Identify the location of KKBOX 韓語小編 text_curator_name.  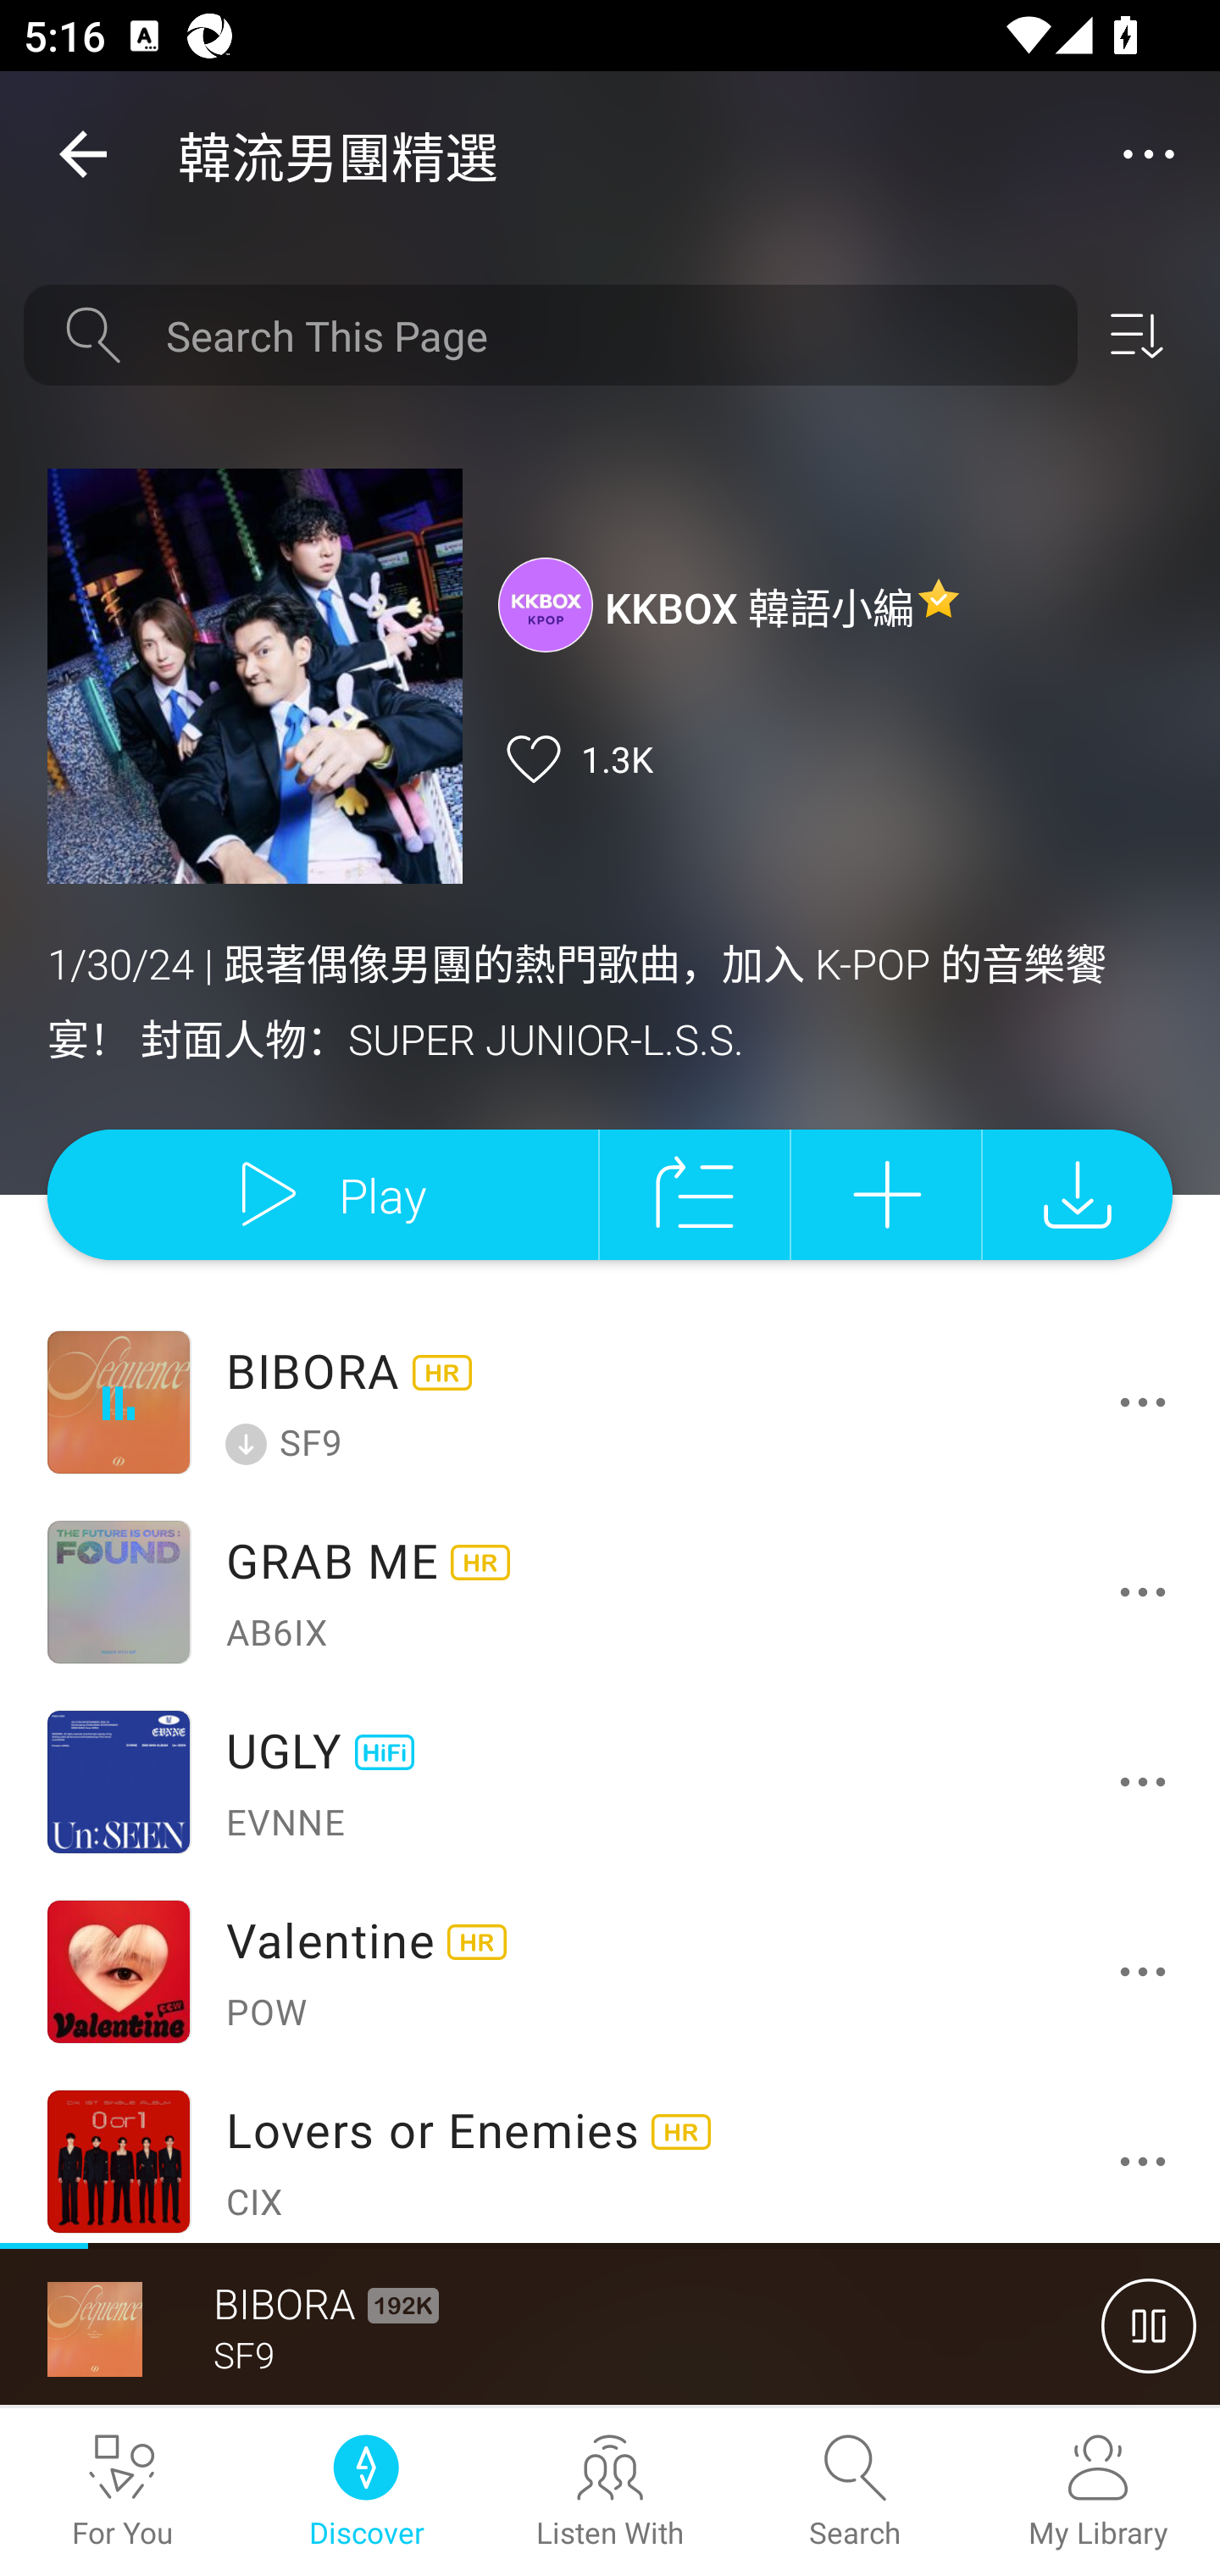
(730, 603).